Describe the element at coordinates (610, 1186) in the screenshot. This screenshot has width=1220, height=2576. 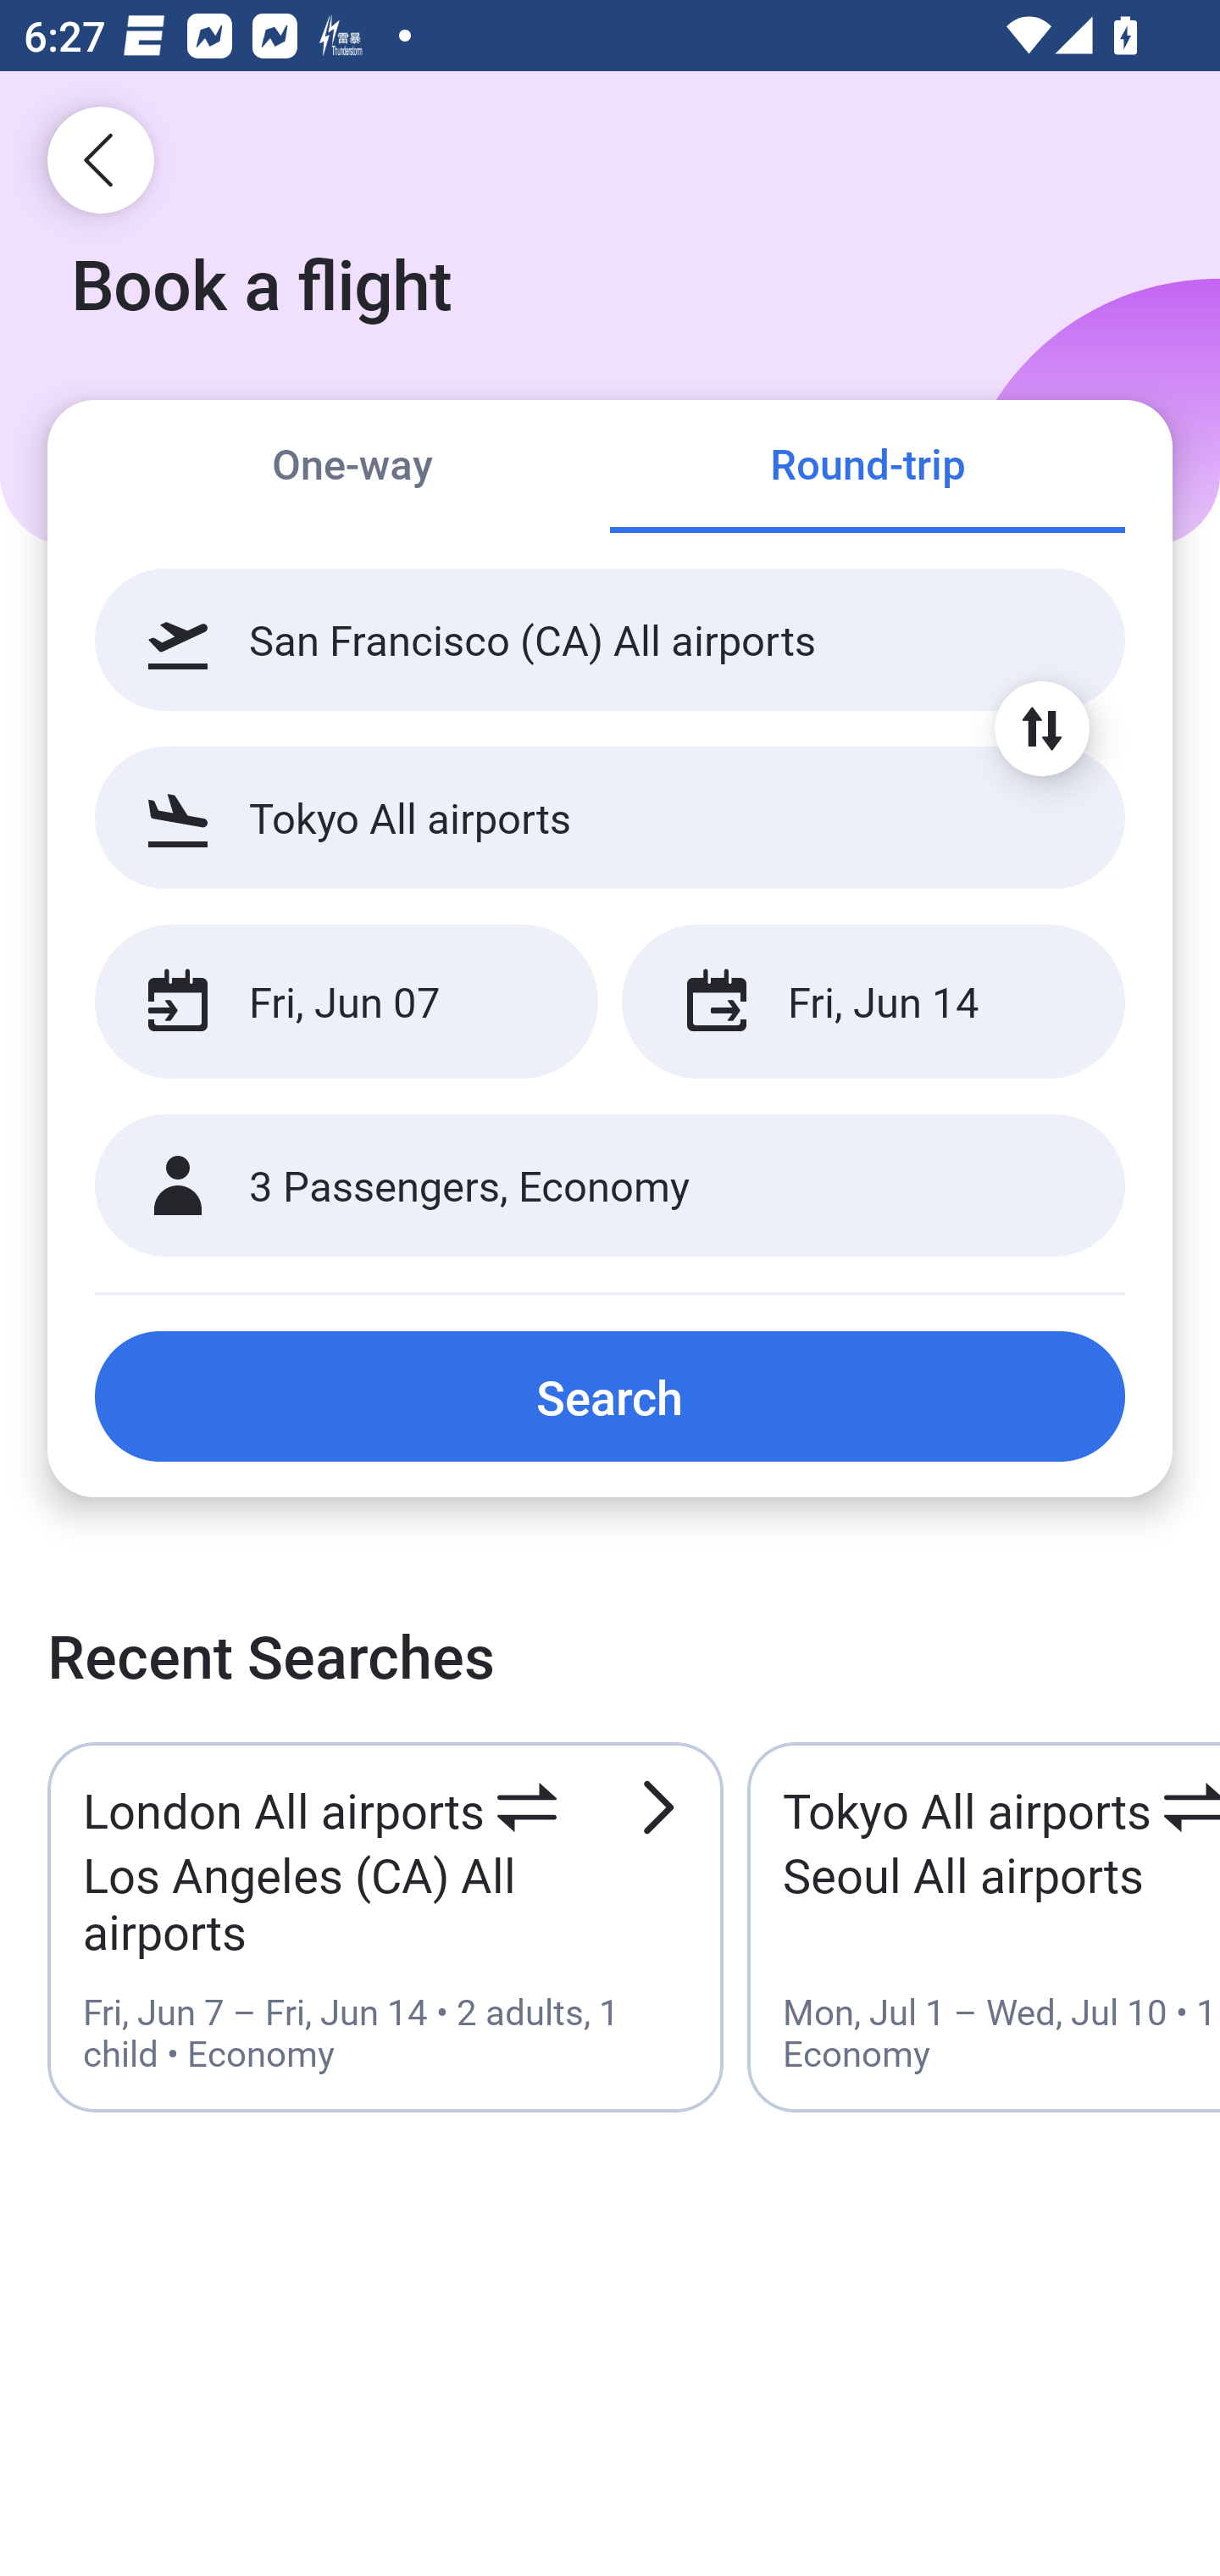
I see `3 Passengers, Economy` at that location.